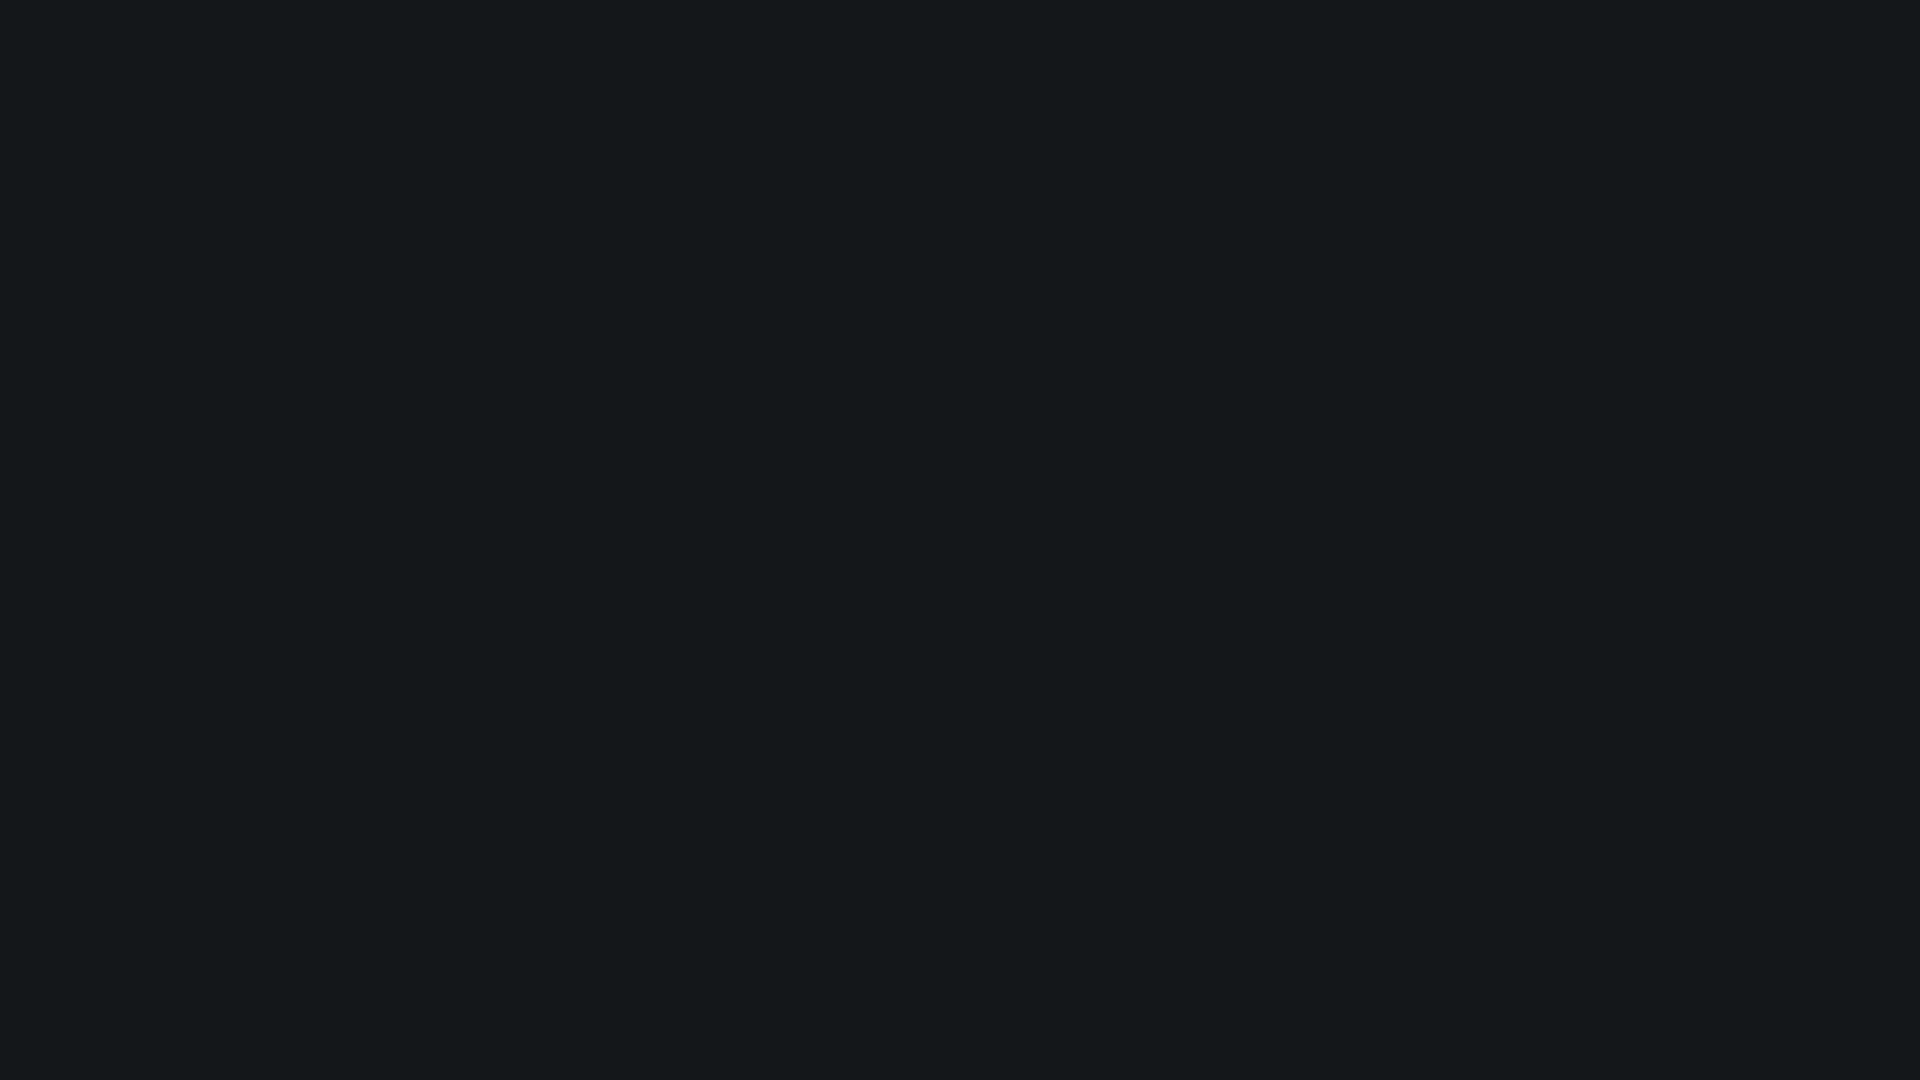 The height and width of the screenshot is (1080, 1920). What do you see at coordinates (1116, 152) in the screenshot?
I see `CLIENT LOGIN` at bounding box center [1116, 152].